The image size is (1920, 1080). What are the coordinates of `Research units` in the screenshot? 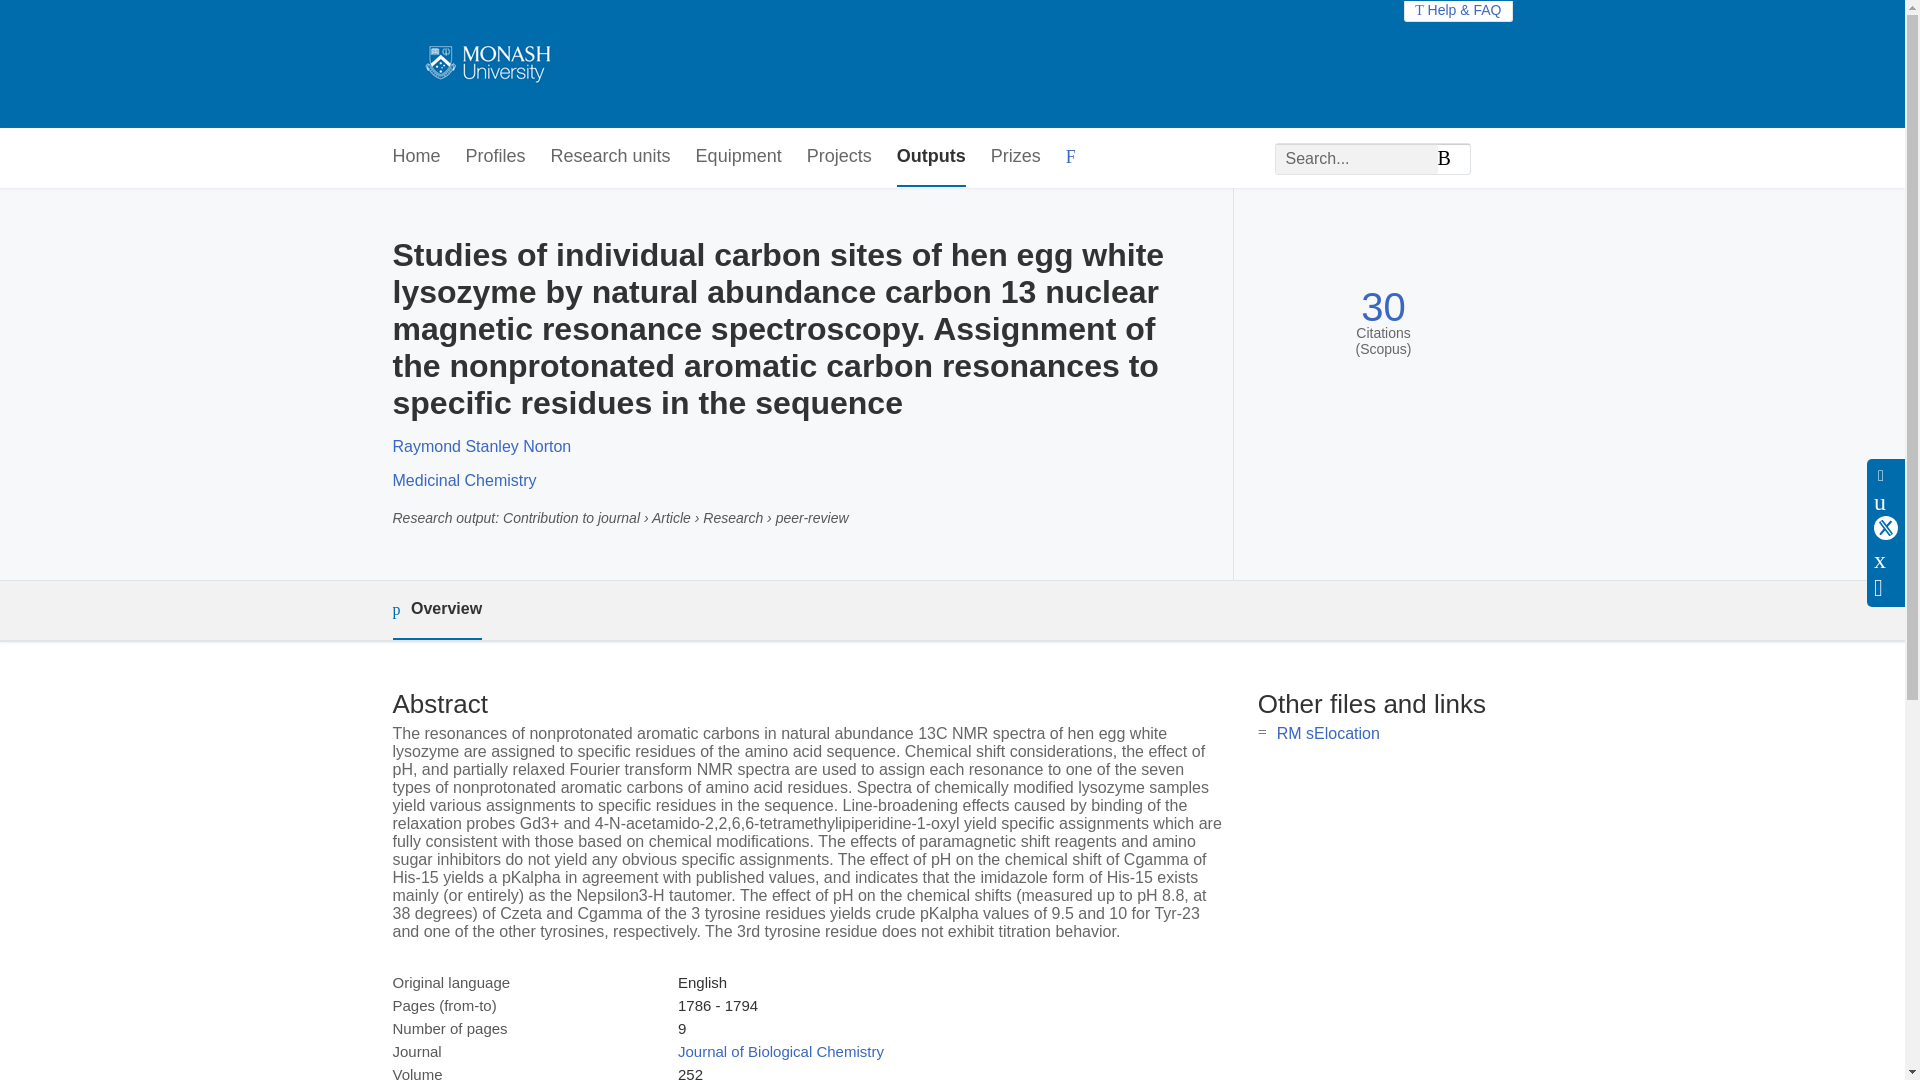 It's located at (610, 157).